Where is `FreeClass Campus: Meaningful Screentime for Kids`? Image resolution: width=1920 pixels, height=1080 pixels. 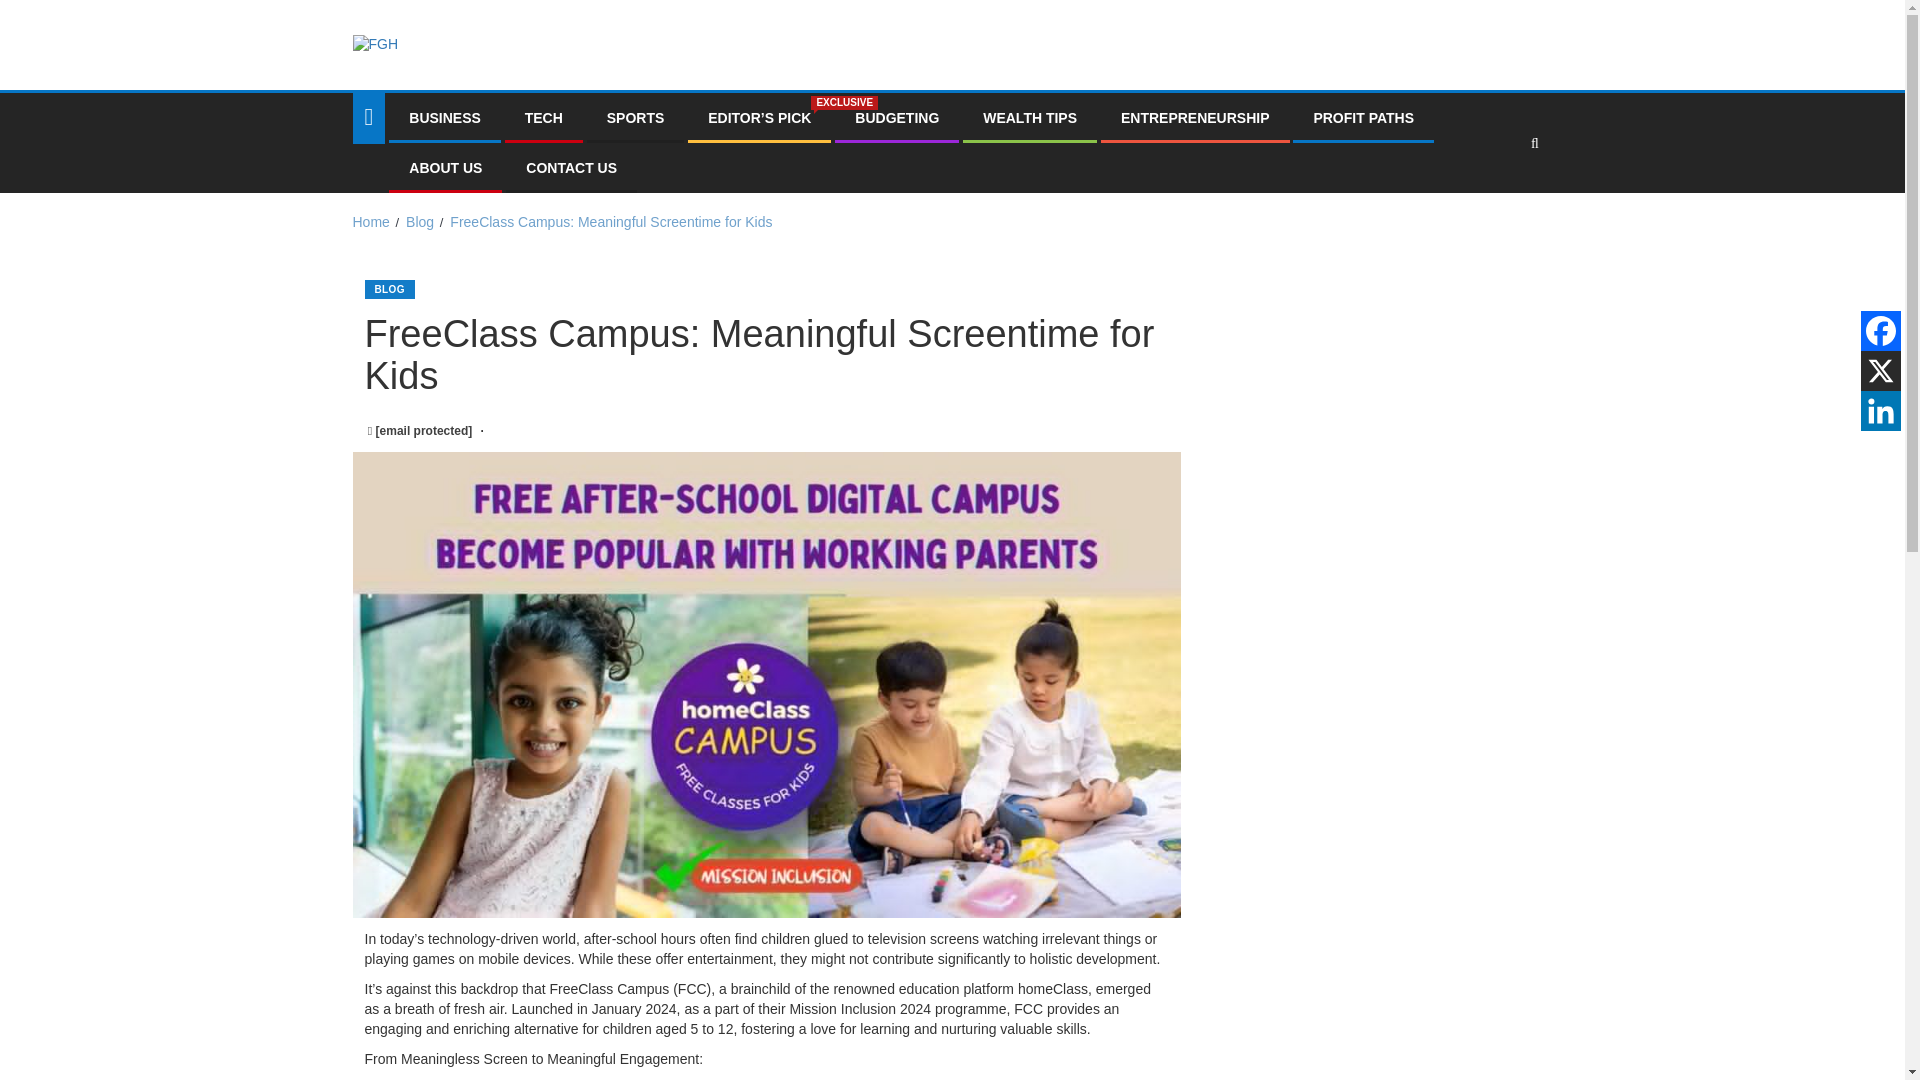 FreeClass Campus: Meaningful Screentime for Kids is located at coordinates (610, 222).